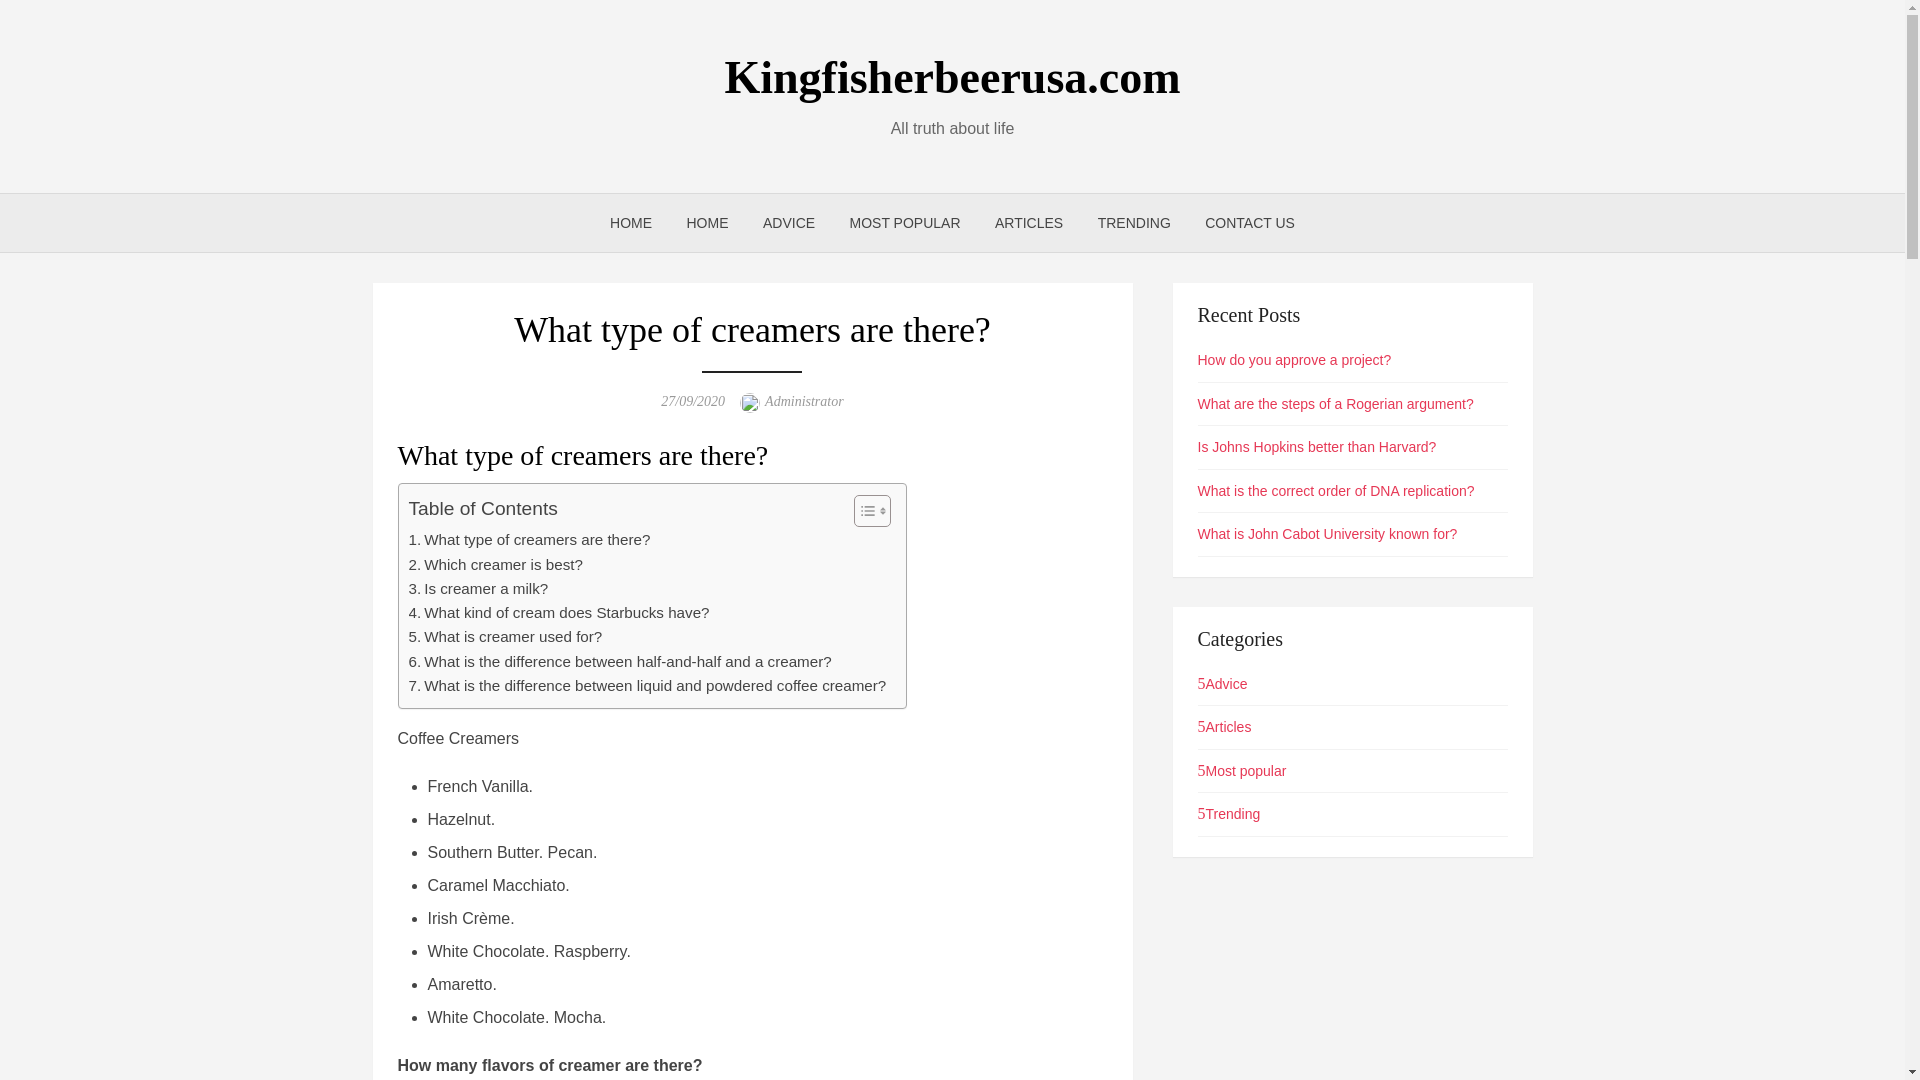 This screenshot has height=1080, width=1920. Describe the element at coordinates (788, 222) in the screenshot. I see `ADVICE` at that location.